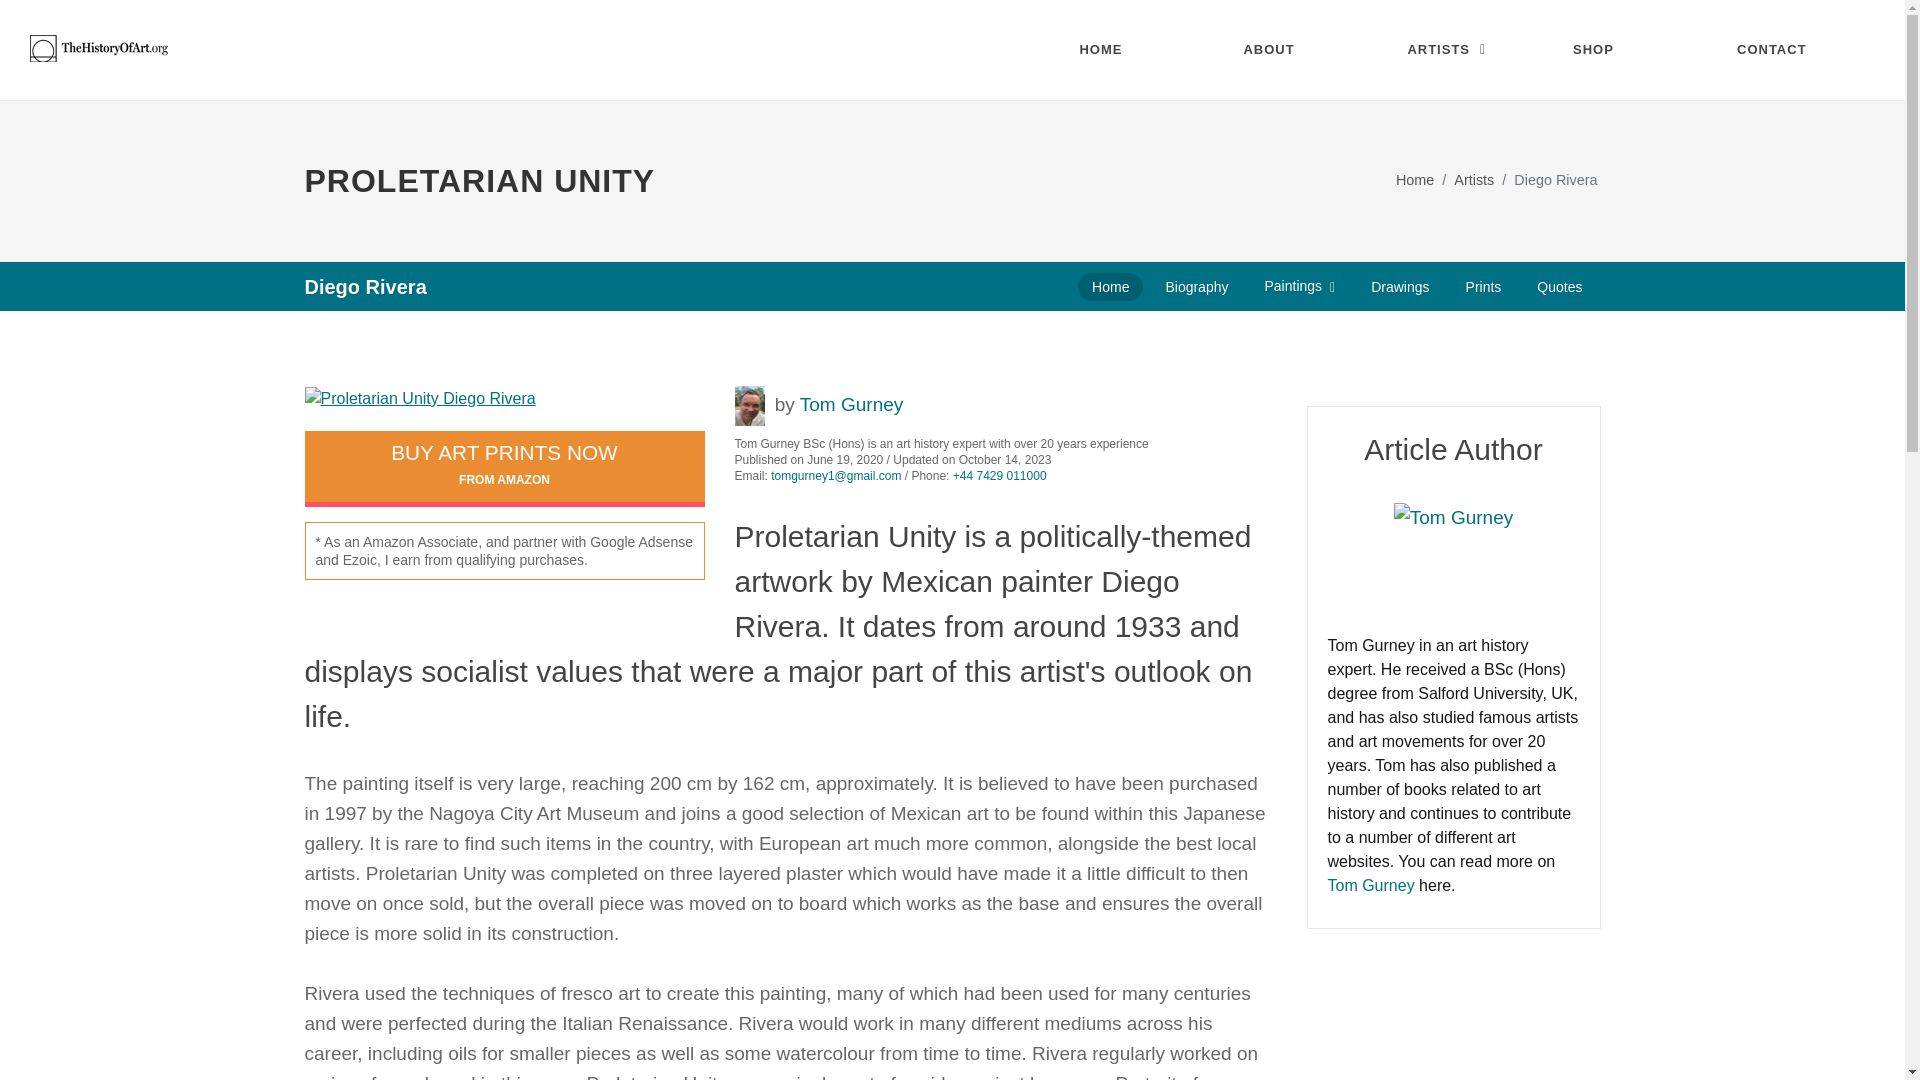  I want to click on HOME, so click(1120, 50).